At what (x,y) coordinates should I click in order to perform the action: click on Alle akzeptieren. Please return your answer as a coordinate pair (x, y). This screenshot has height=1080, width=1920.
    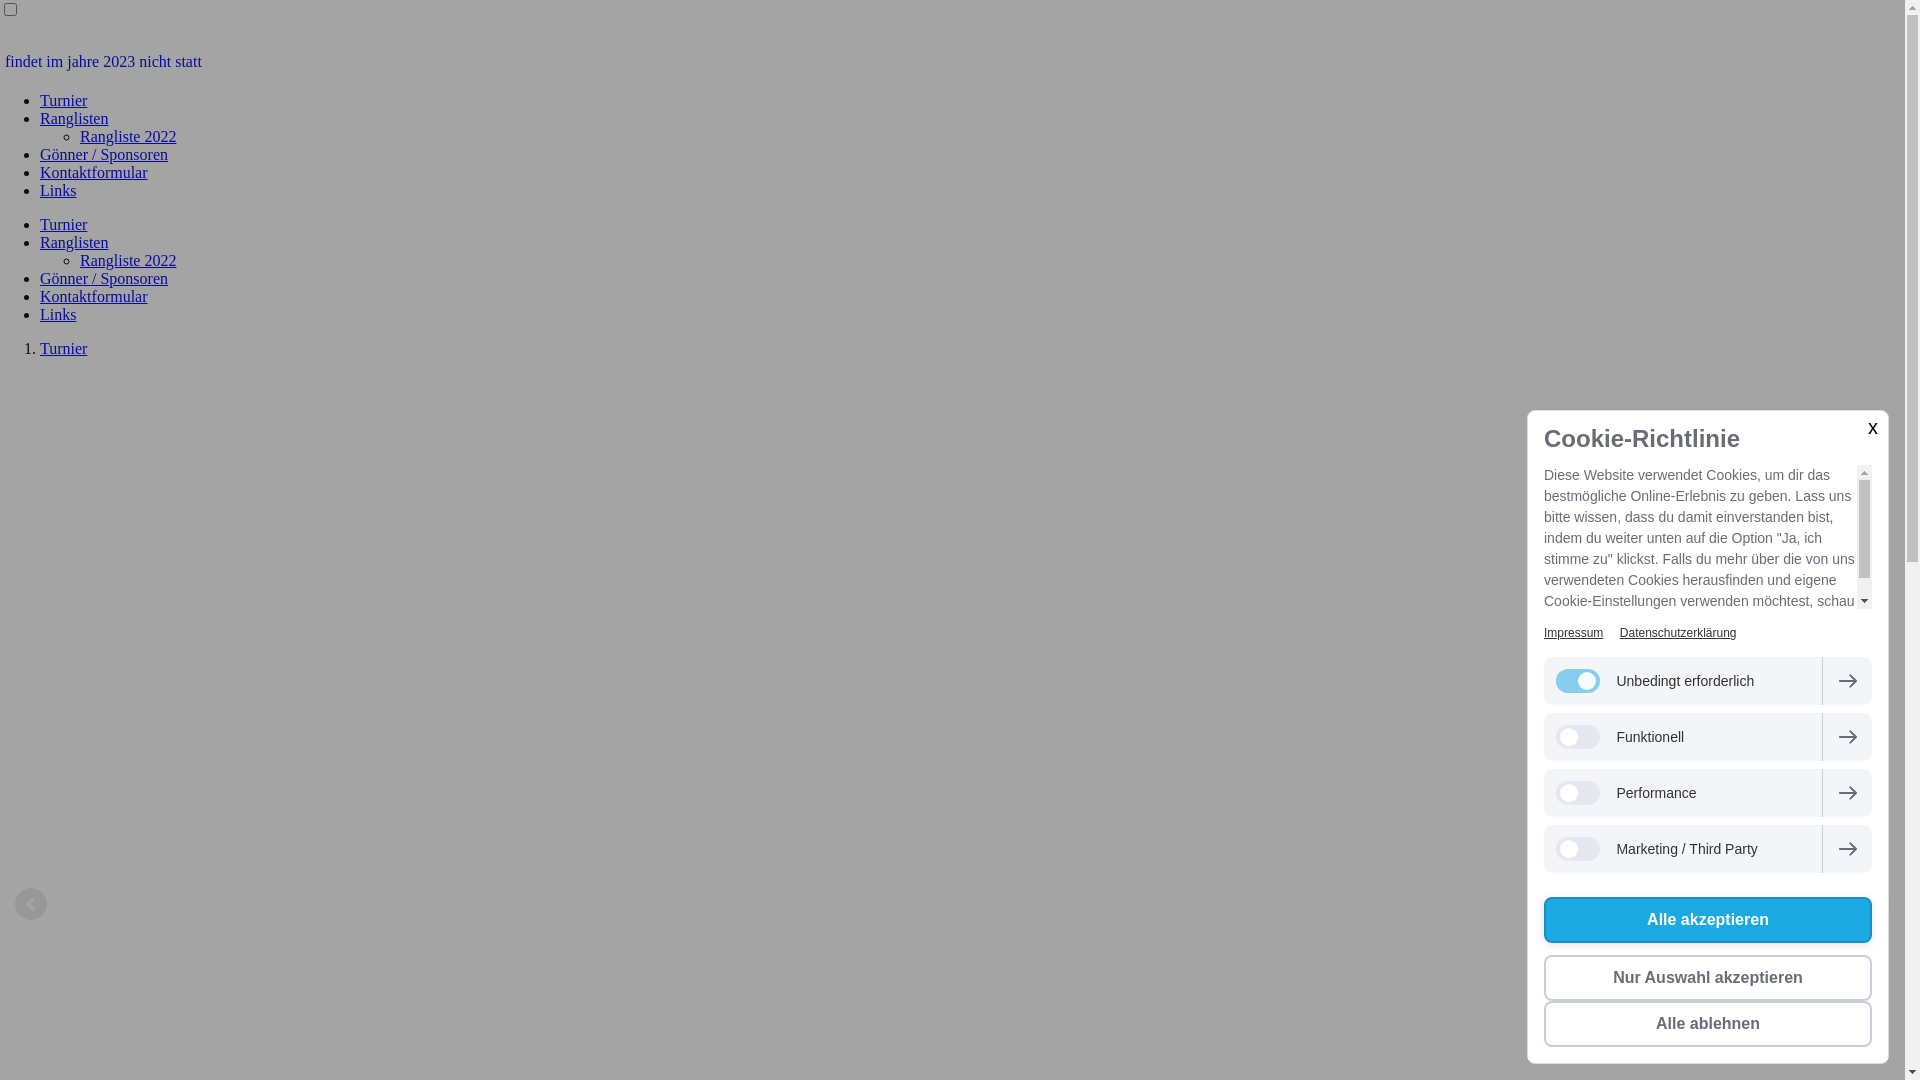
    Looking at the image, I should click on (1708, 920).